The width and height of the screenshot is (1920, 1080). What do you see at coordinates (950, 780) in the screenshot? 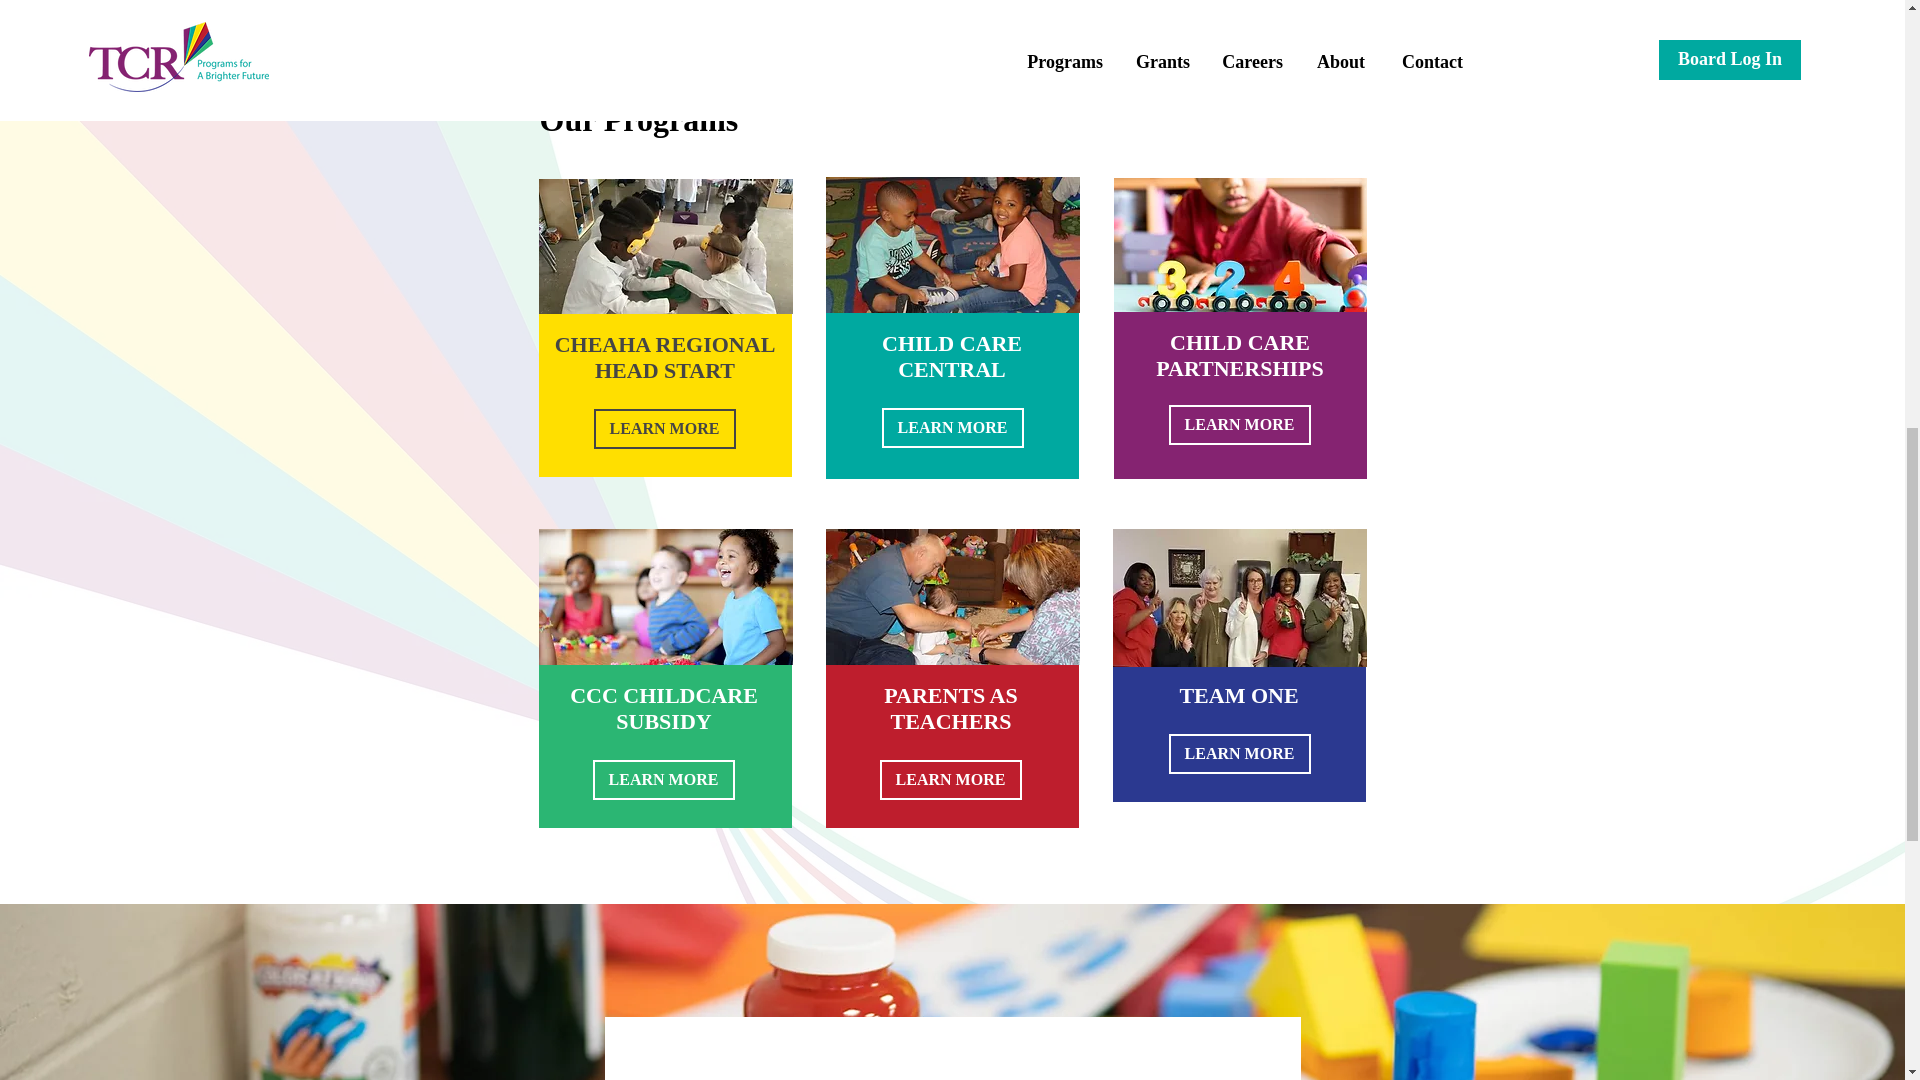
I see `LEARN MORE` at bounding box center [950, 780].